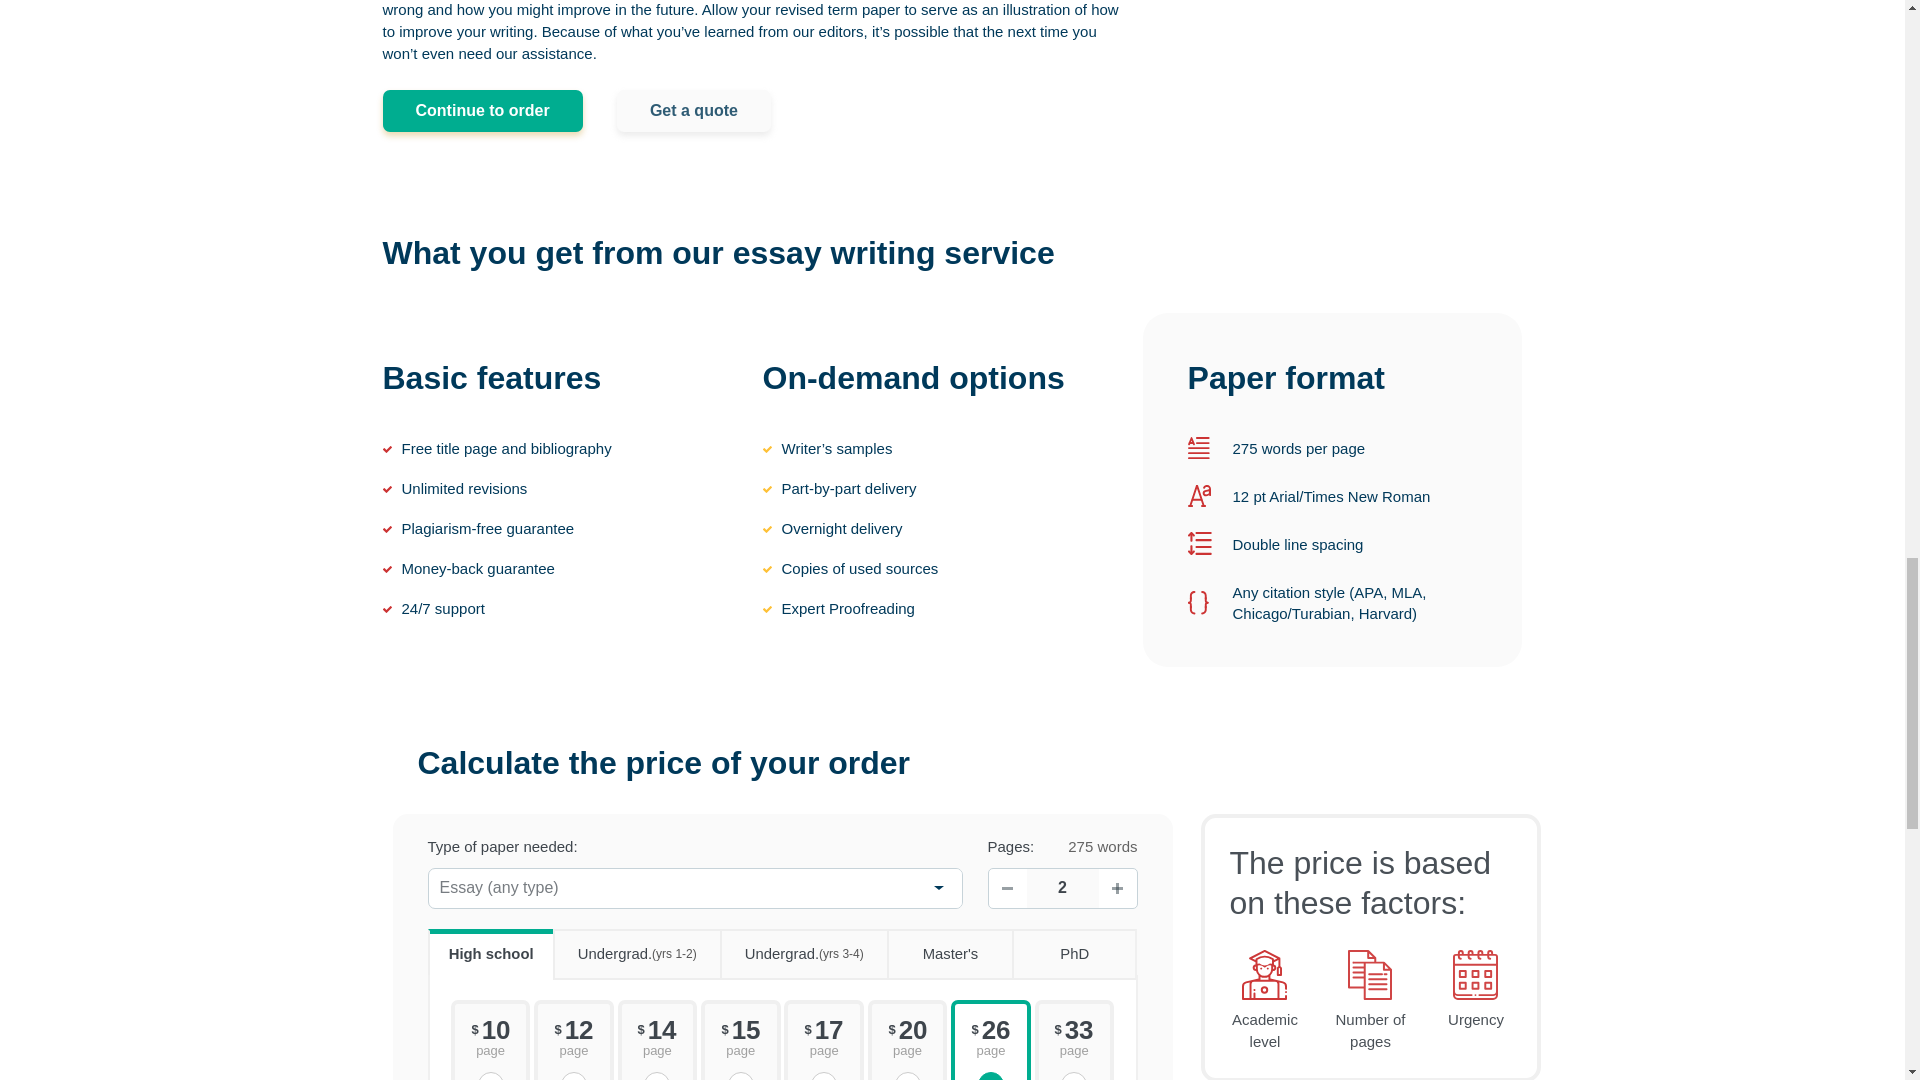  What do you see at coordinates (1117, 888) in the screenshot?
I see `Increase` at bounding box center [1117, 888].